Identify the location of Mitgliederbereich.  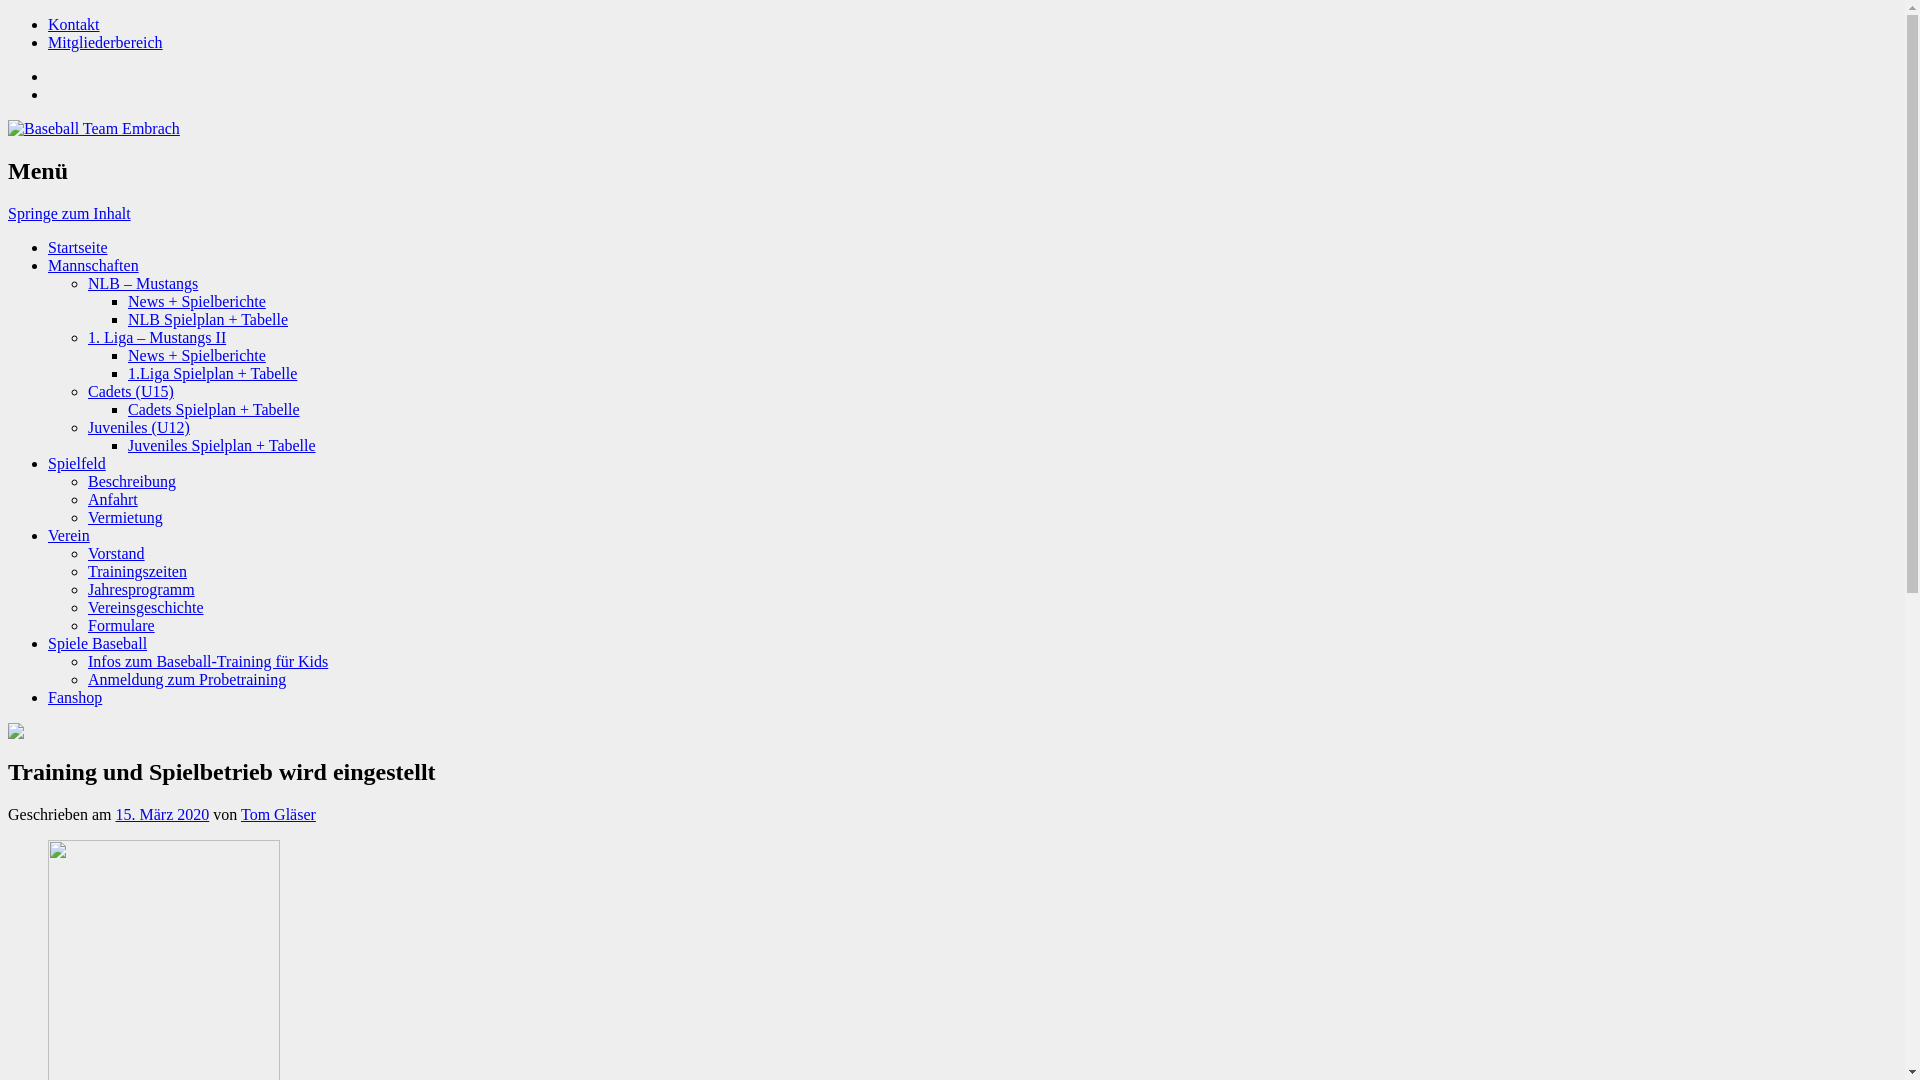
(106, 42).